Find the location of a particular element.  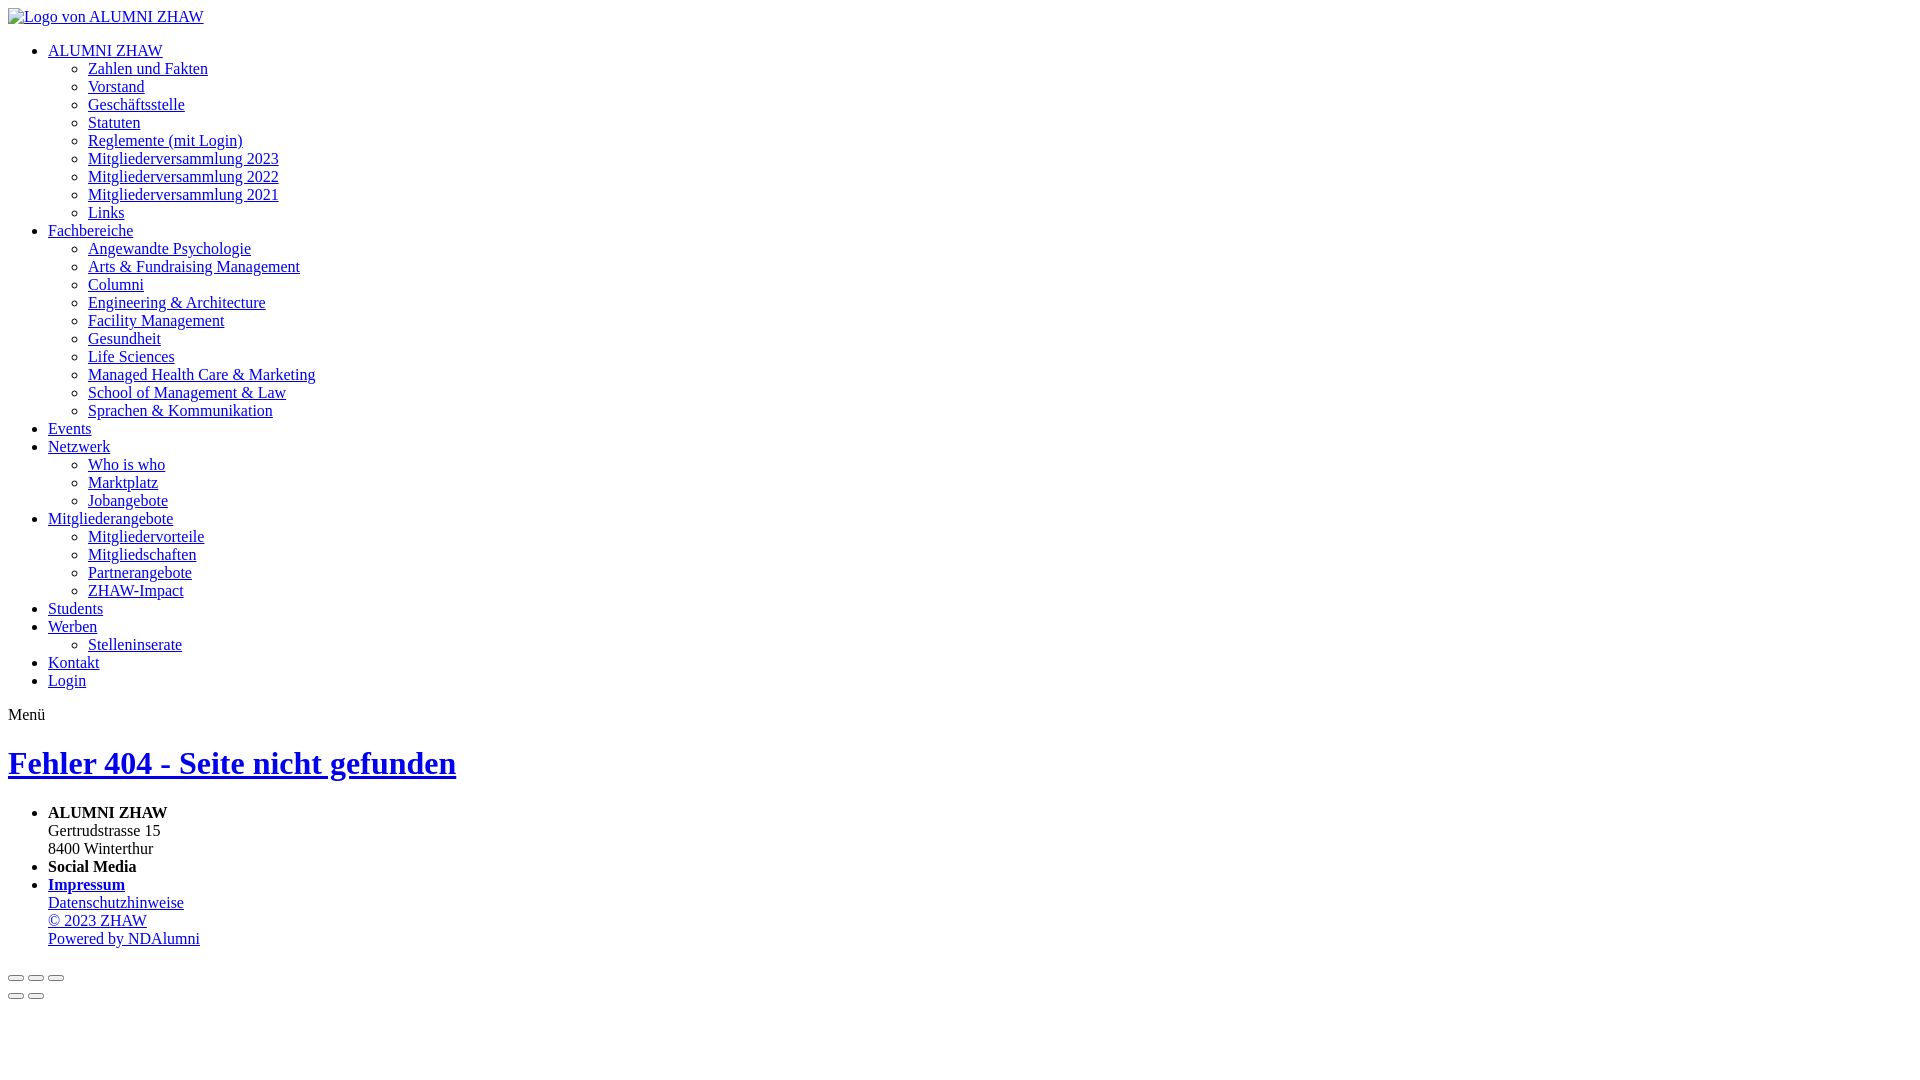

Mitgliedschaften is located at coordinates (142, 554).